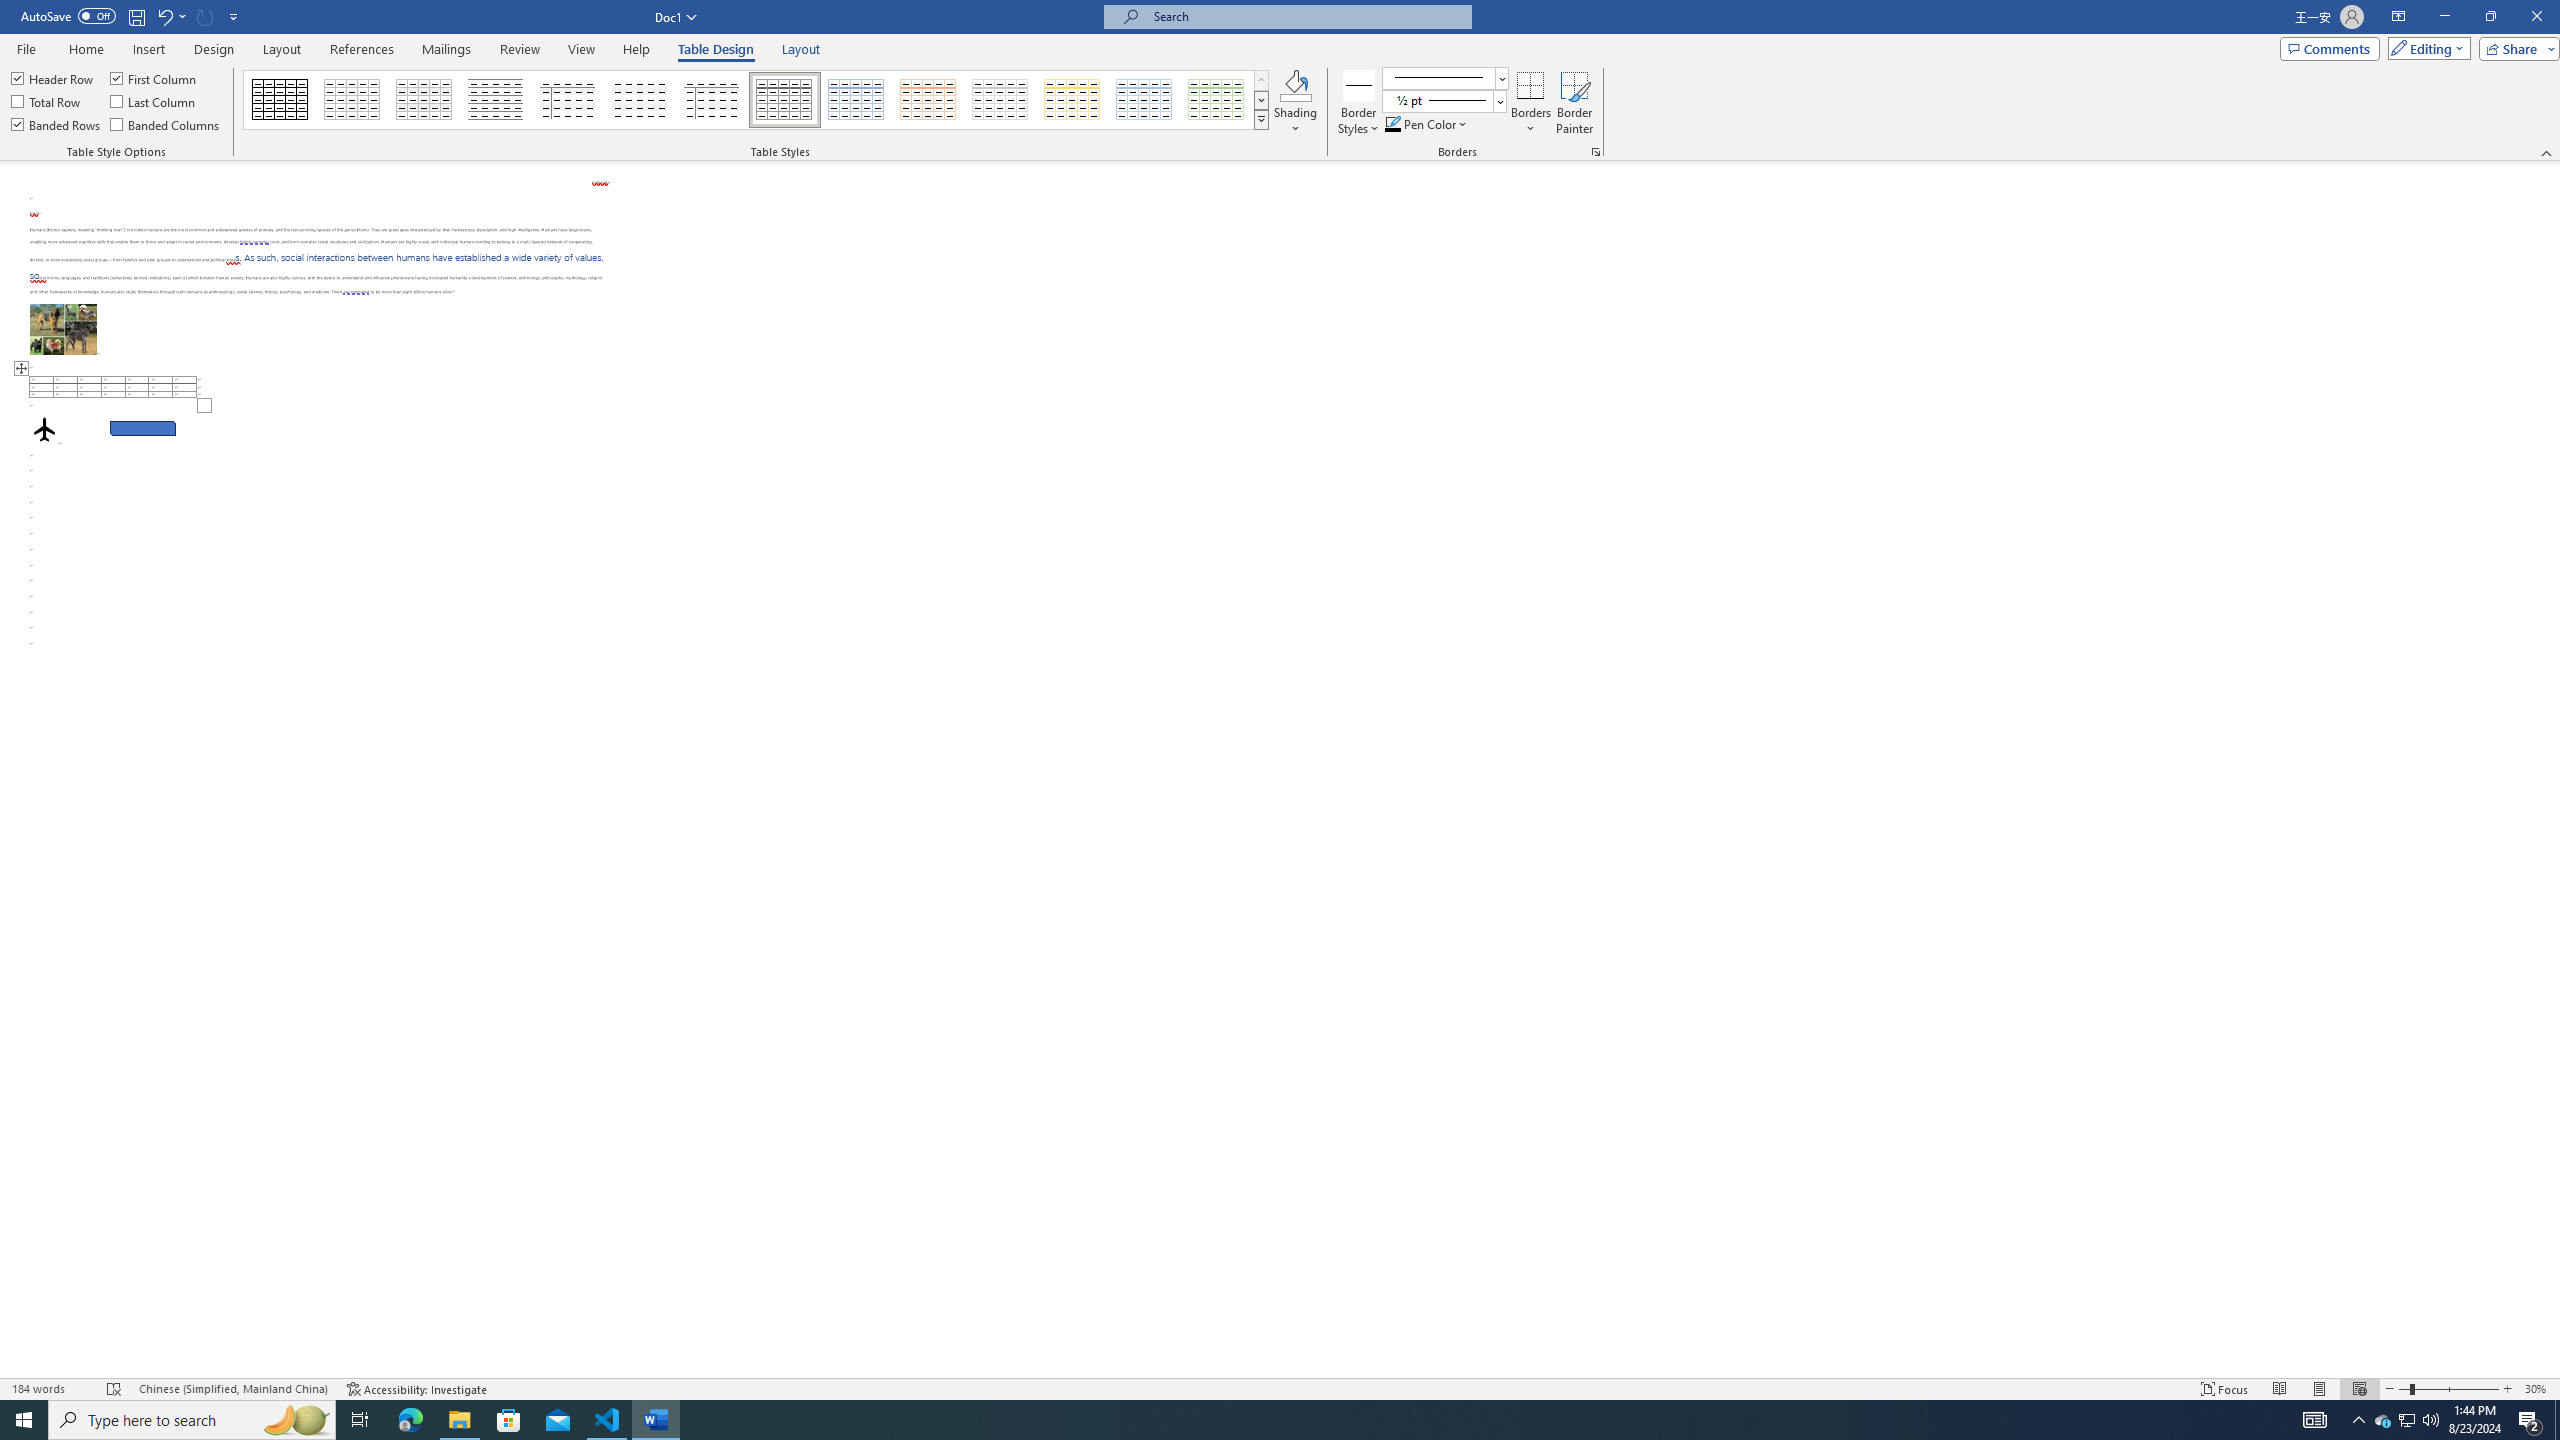 This screenshot has width=2560, height=1440. I want to click on Comments, so click(2330, 48).